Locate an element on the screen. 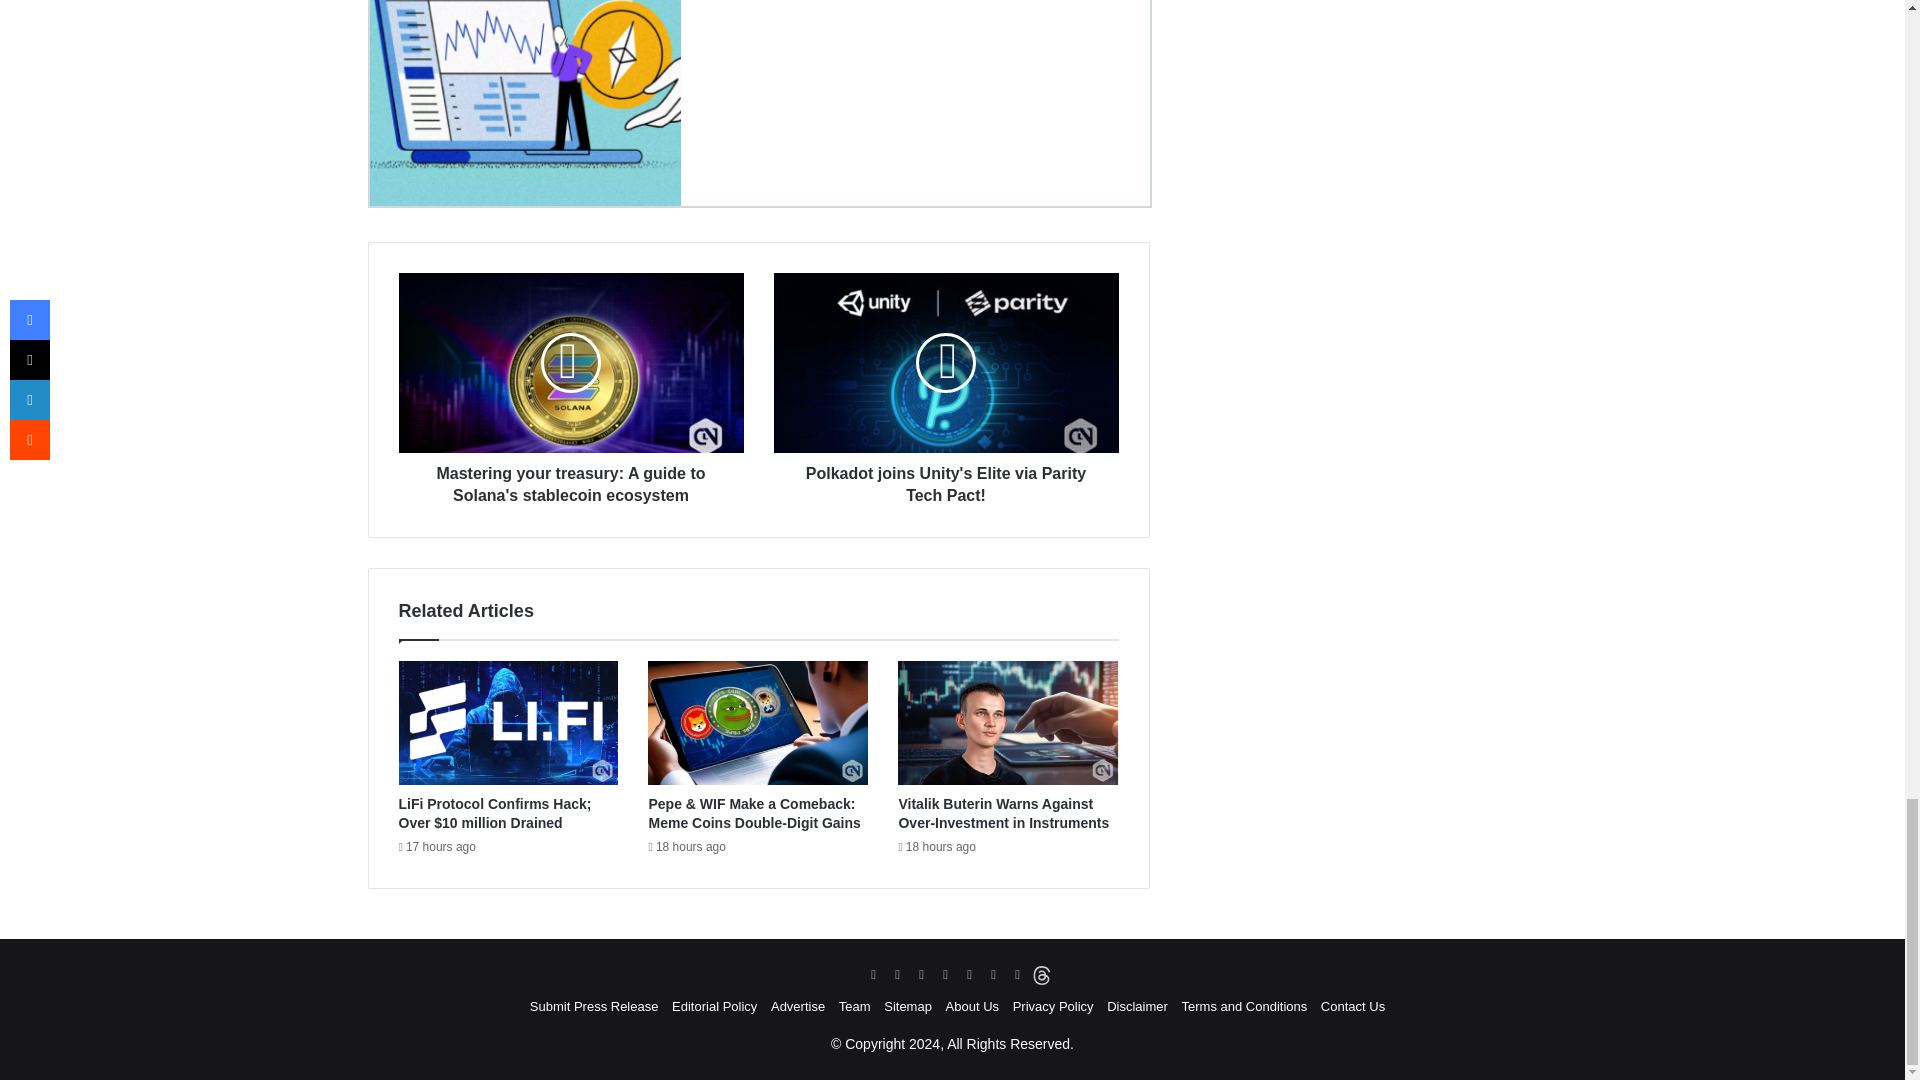  Vitalik Buterin Warns Against Over-Investment in Instruments is located at coordinates (1008, 722).